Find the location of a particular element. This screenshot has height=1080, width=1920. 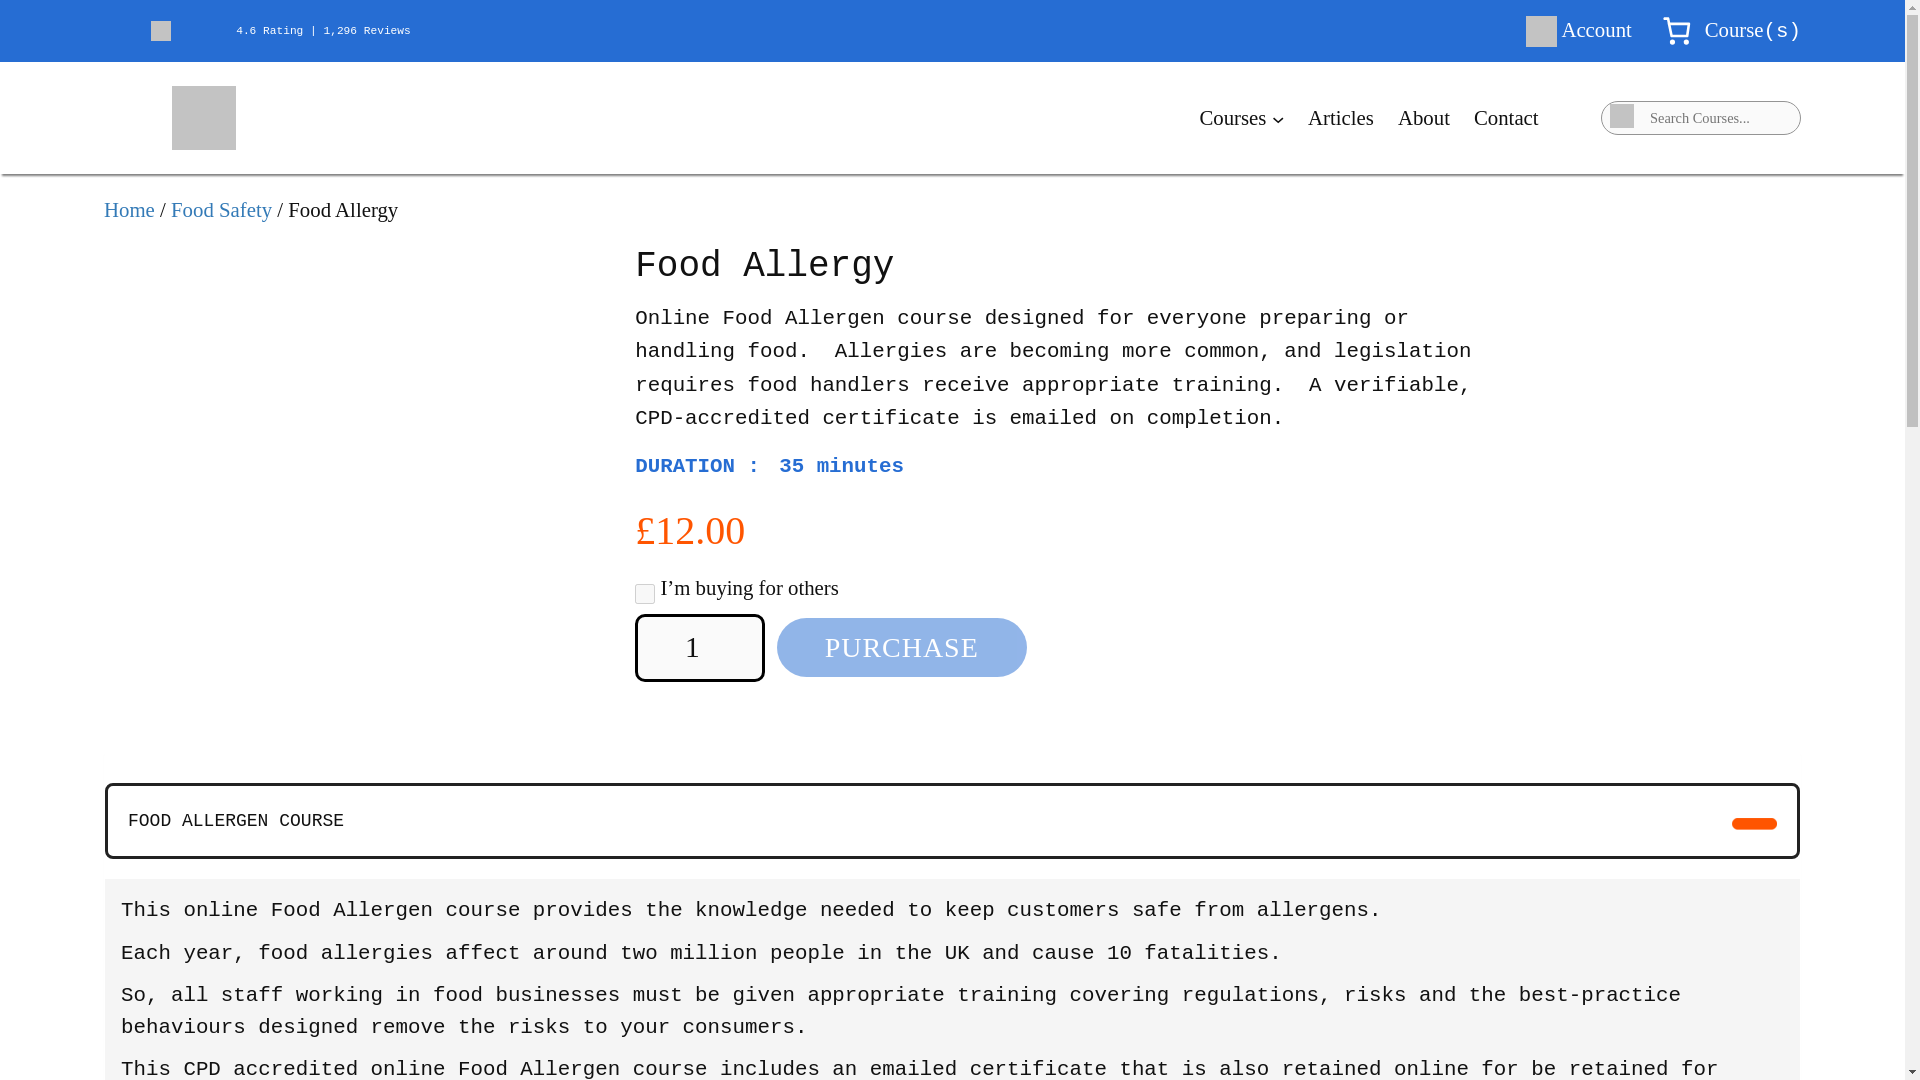

Courses is located at coordinates (1232, 117).